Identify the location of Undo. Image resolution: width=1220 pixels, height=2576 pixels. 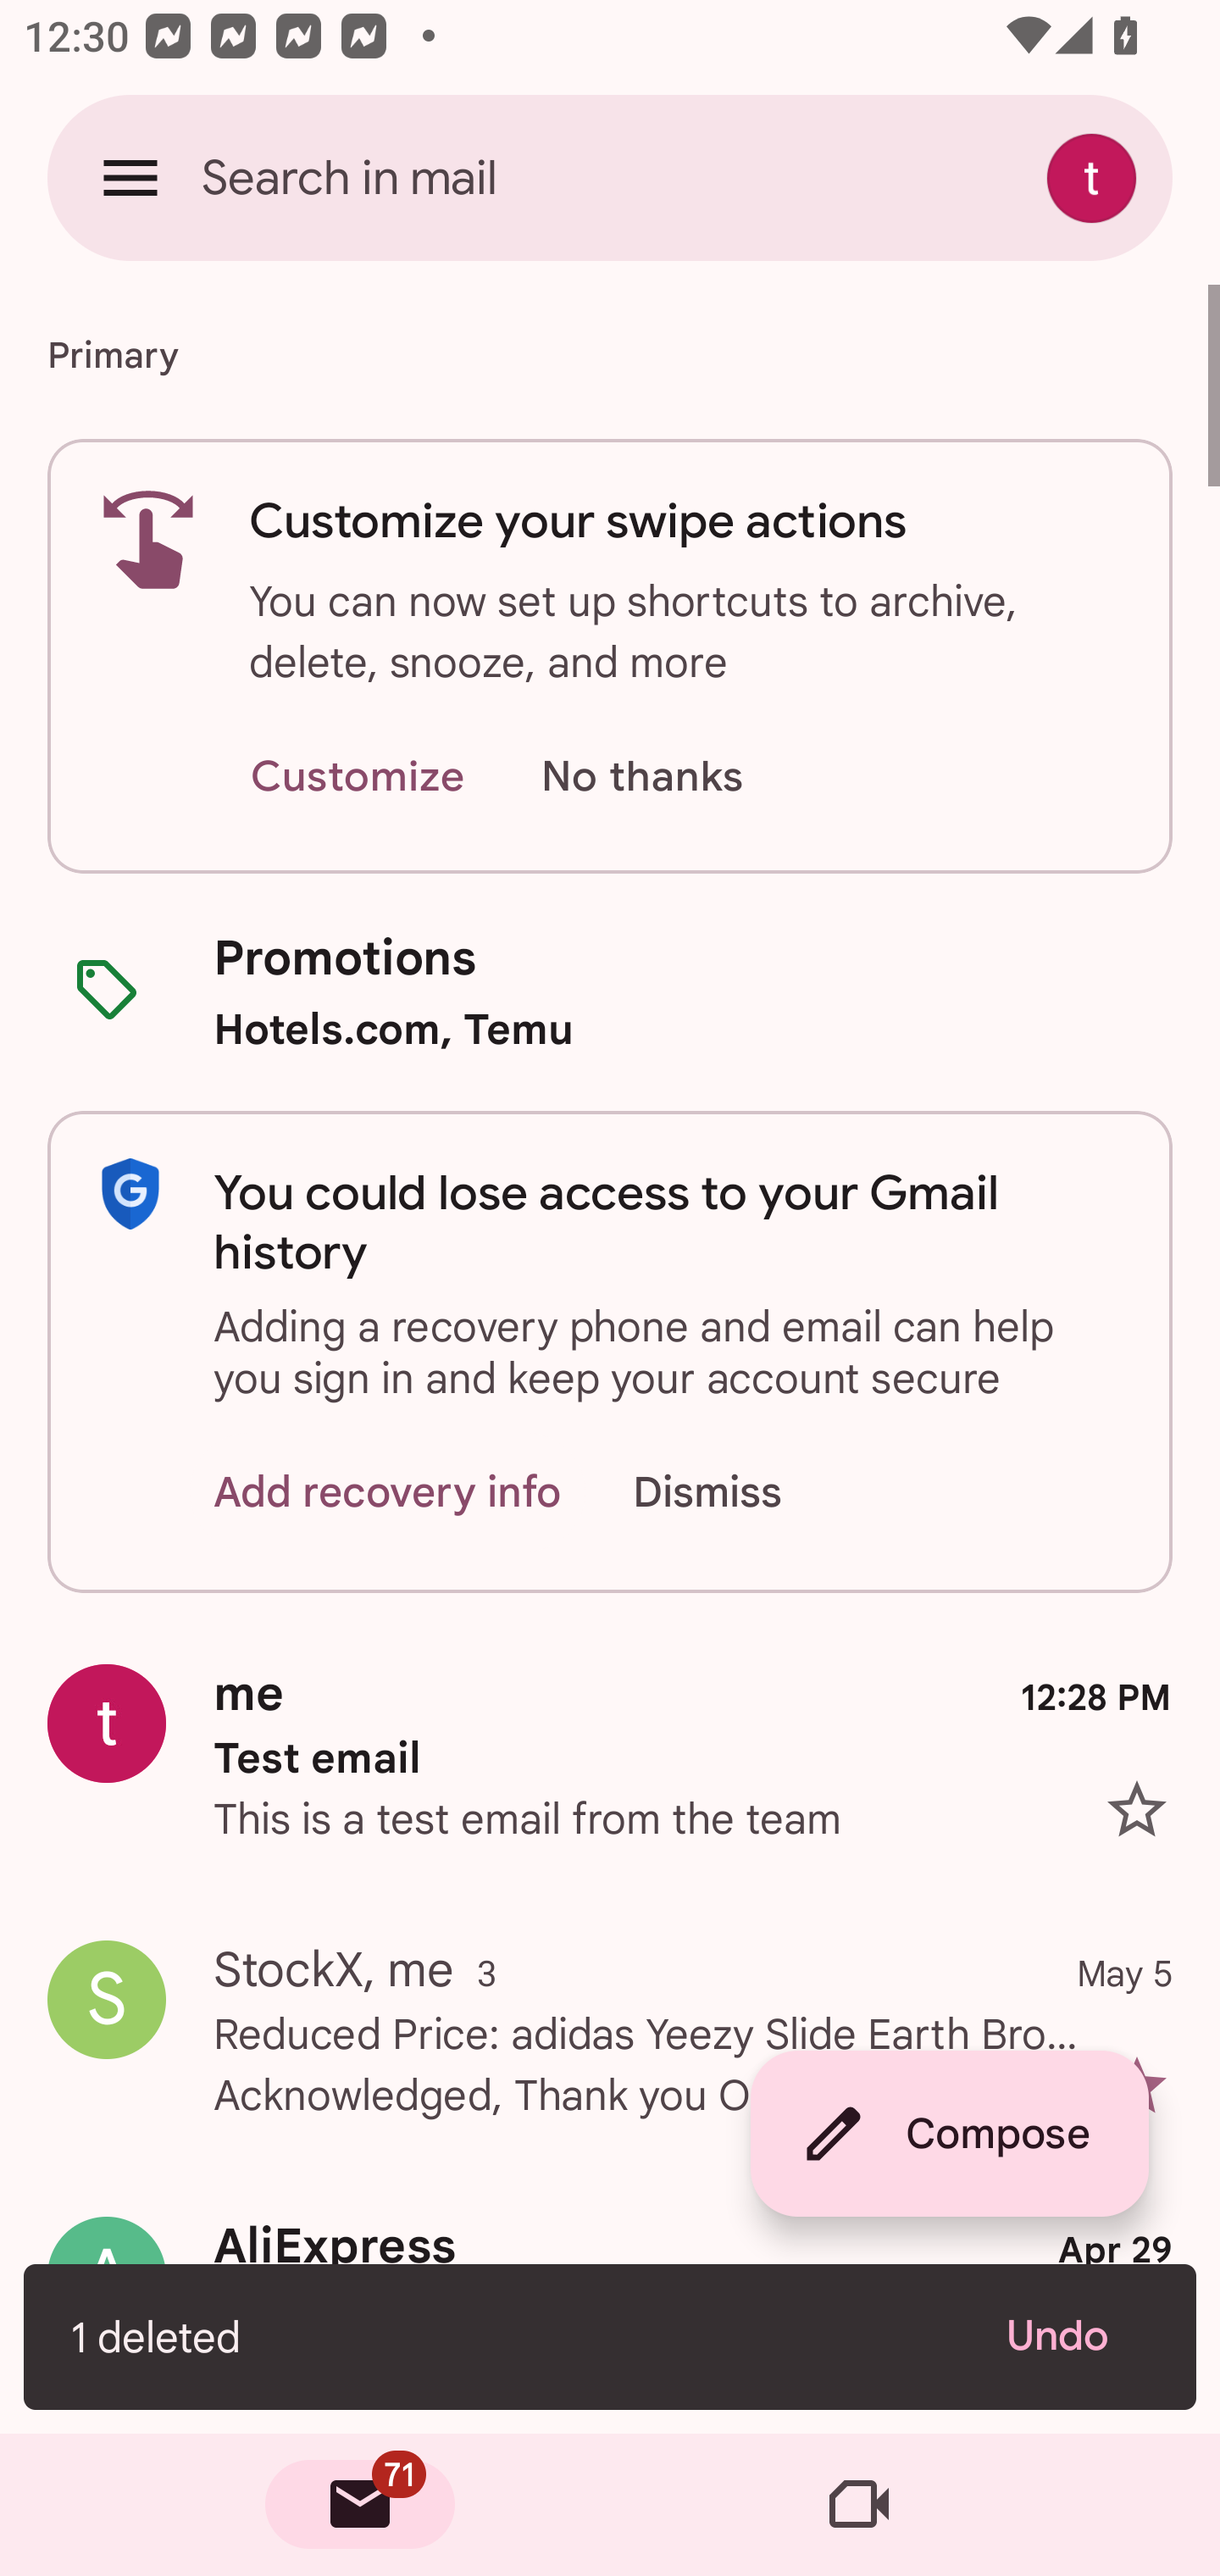
(1078, 2336).